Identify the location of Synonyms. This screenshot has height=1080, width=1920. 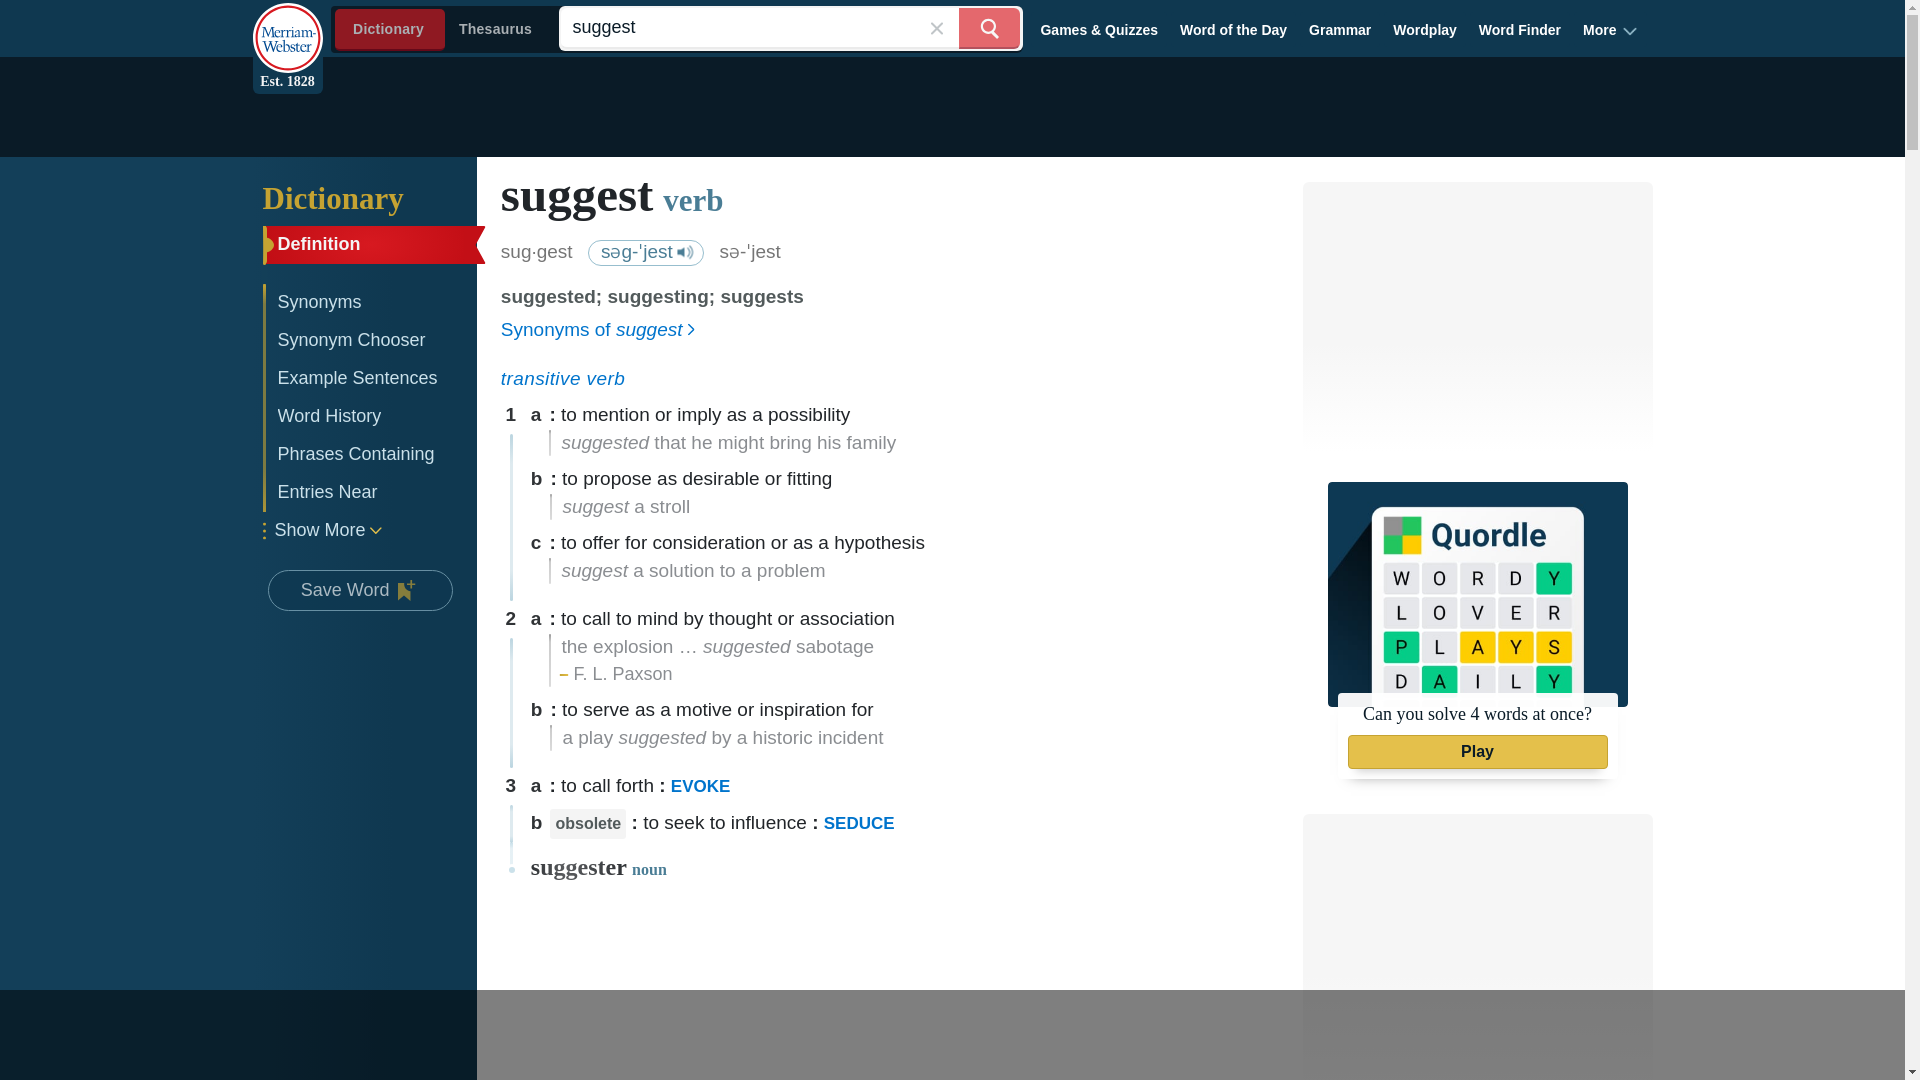
(370, 302).